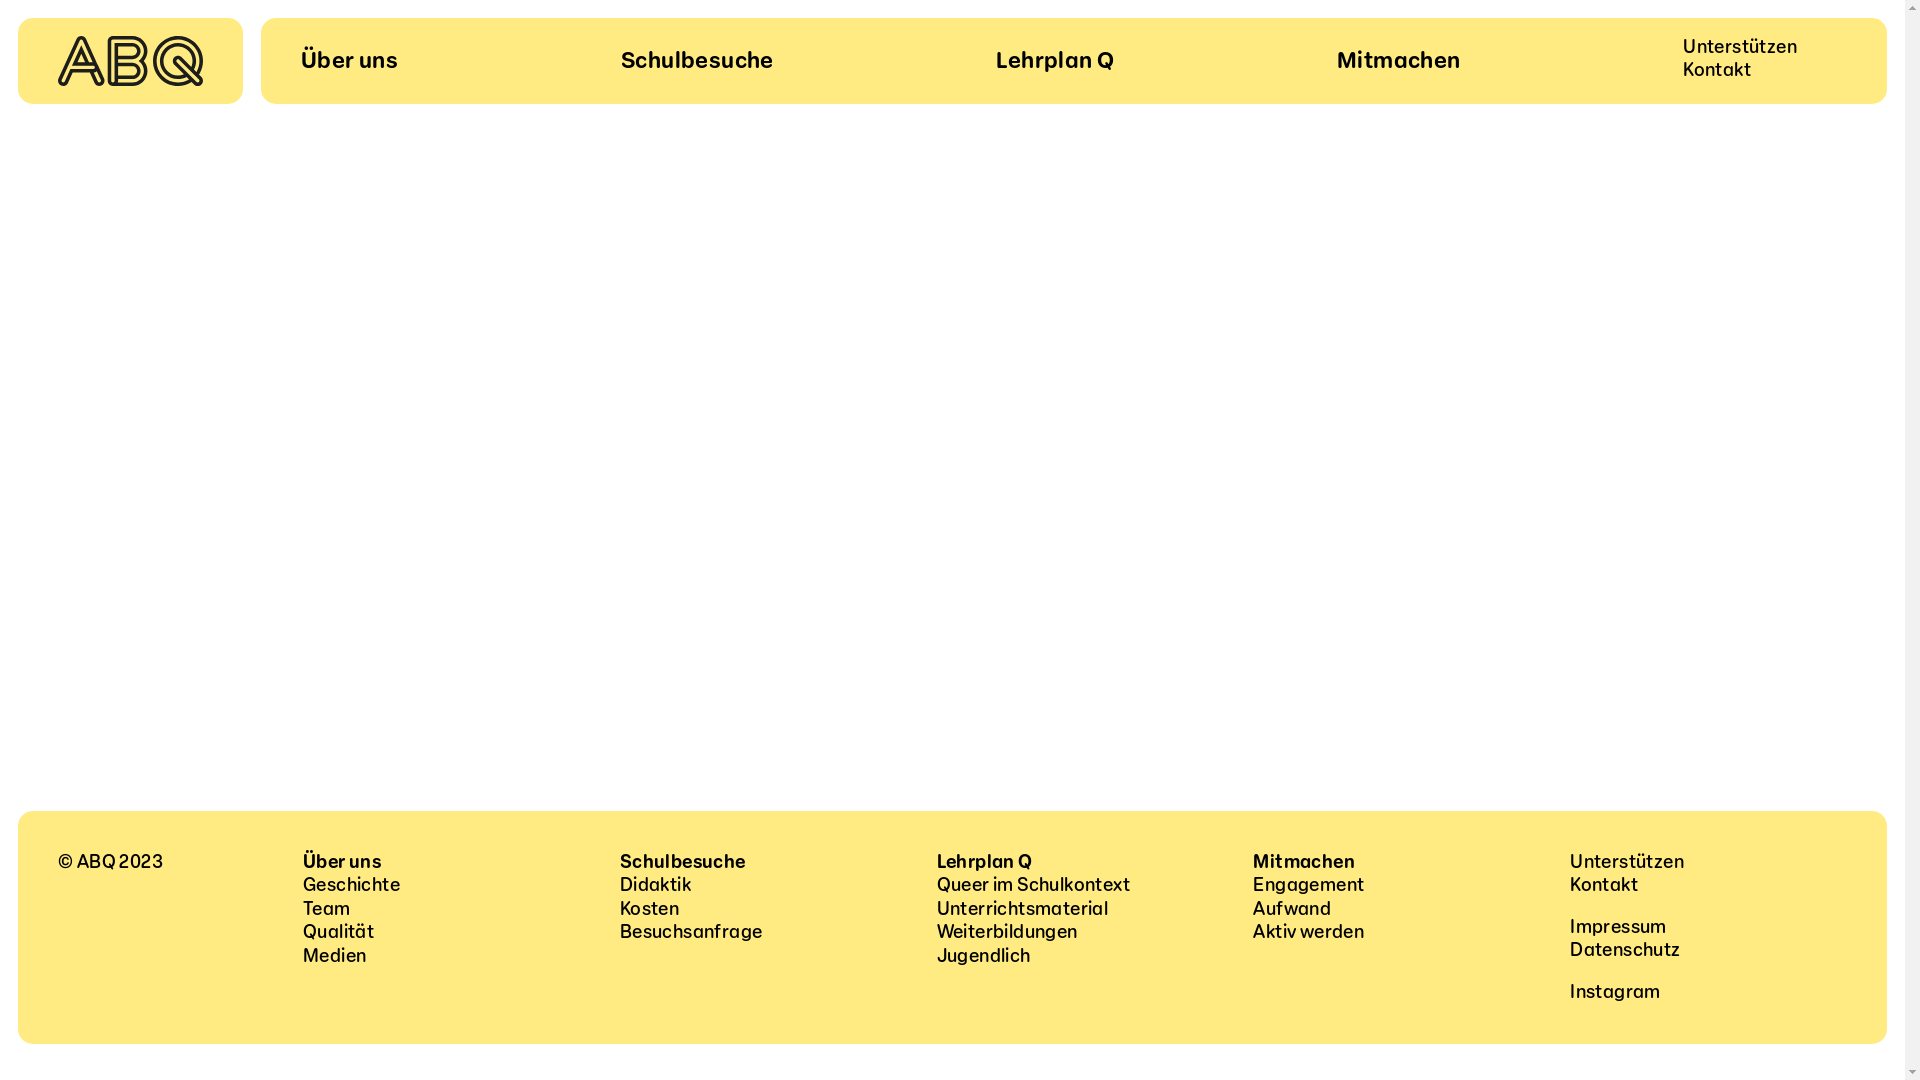 This screenshot has width=1920, height=1080. I want to click on Impressum, so click(1618, 927).